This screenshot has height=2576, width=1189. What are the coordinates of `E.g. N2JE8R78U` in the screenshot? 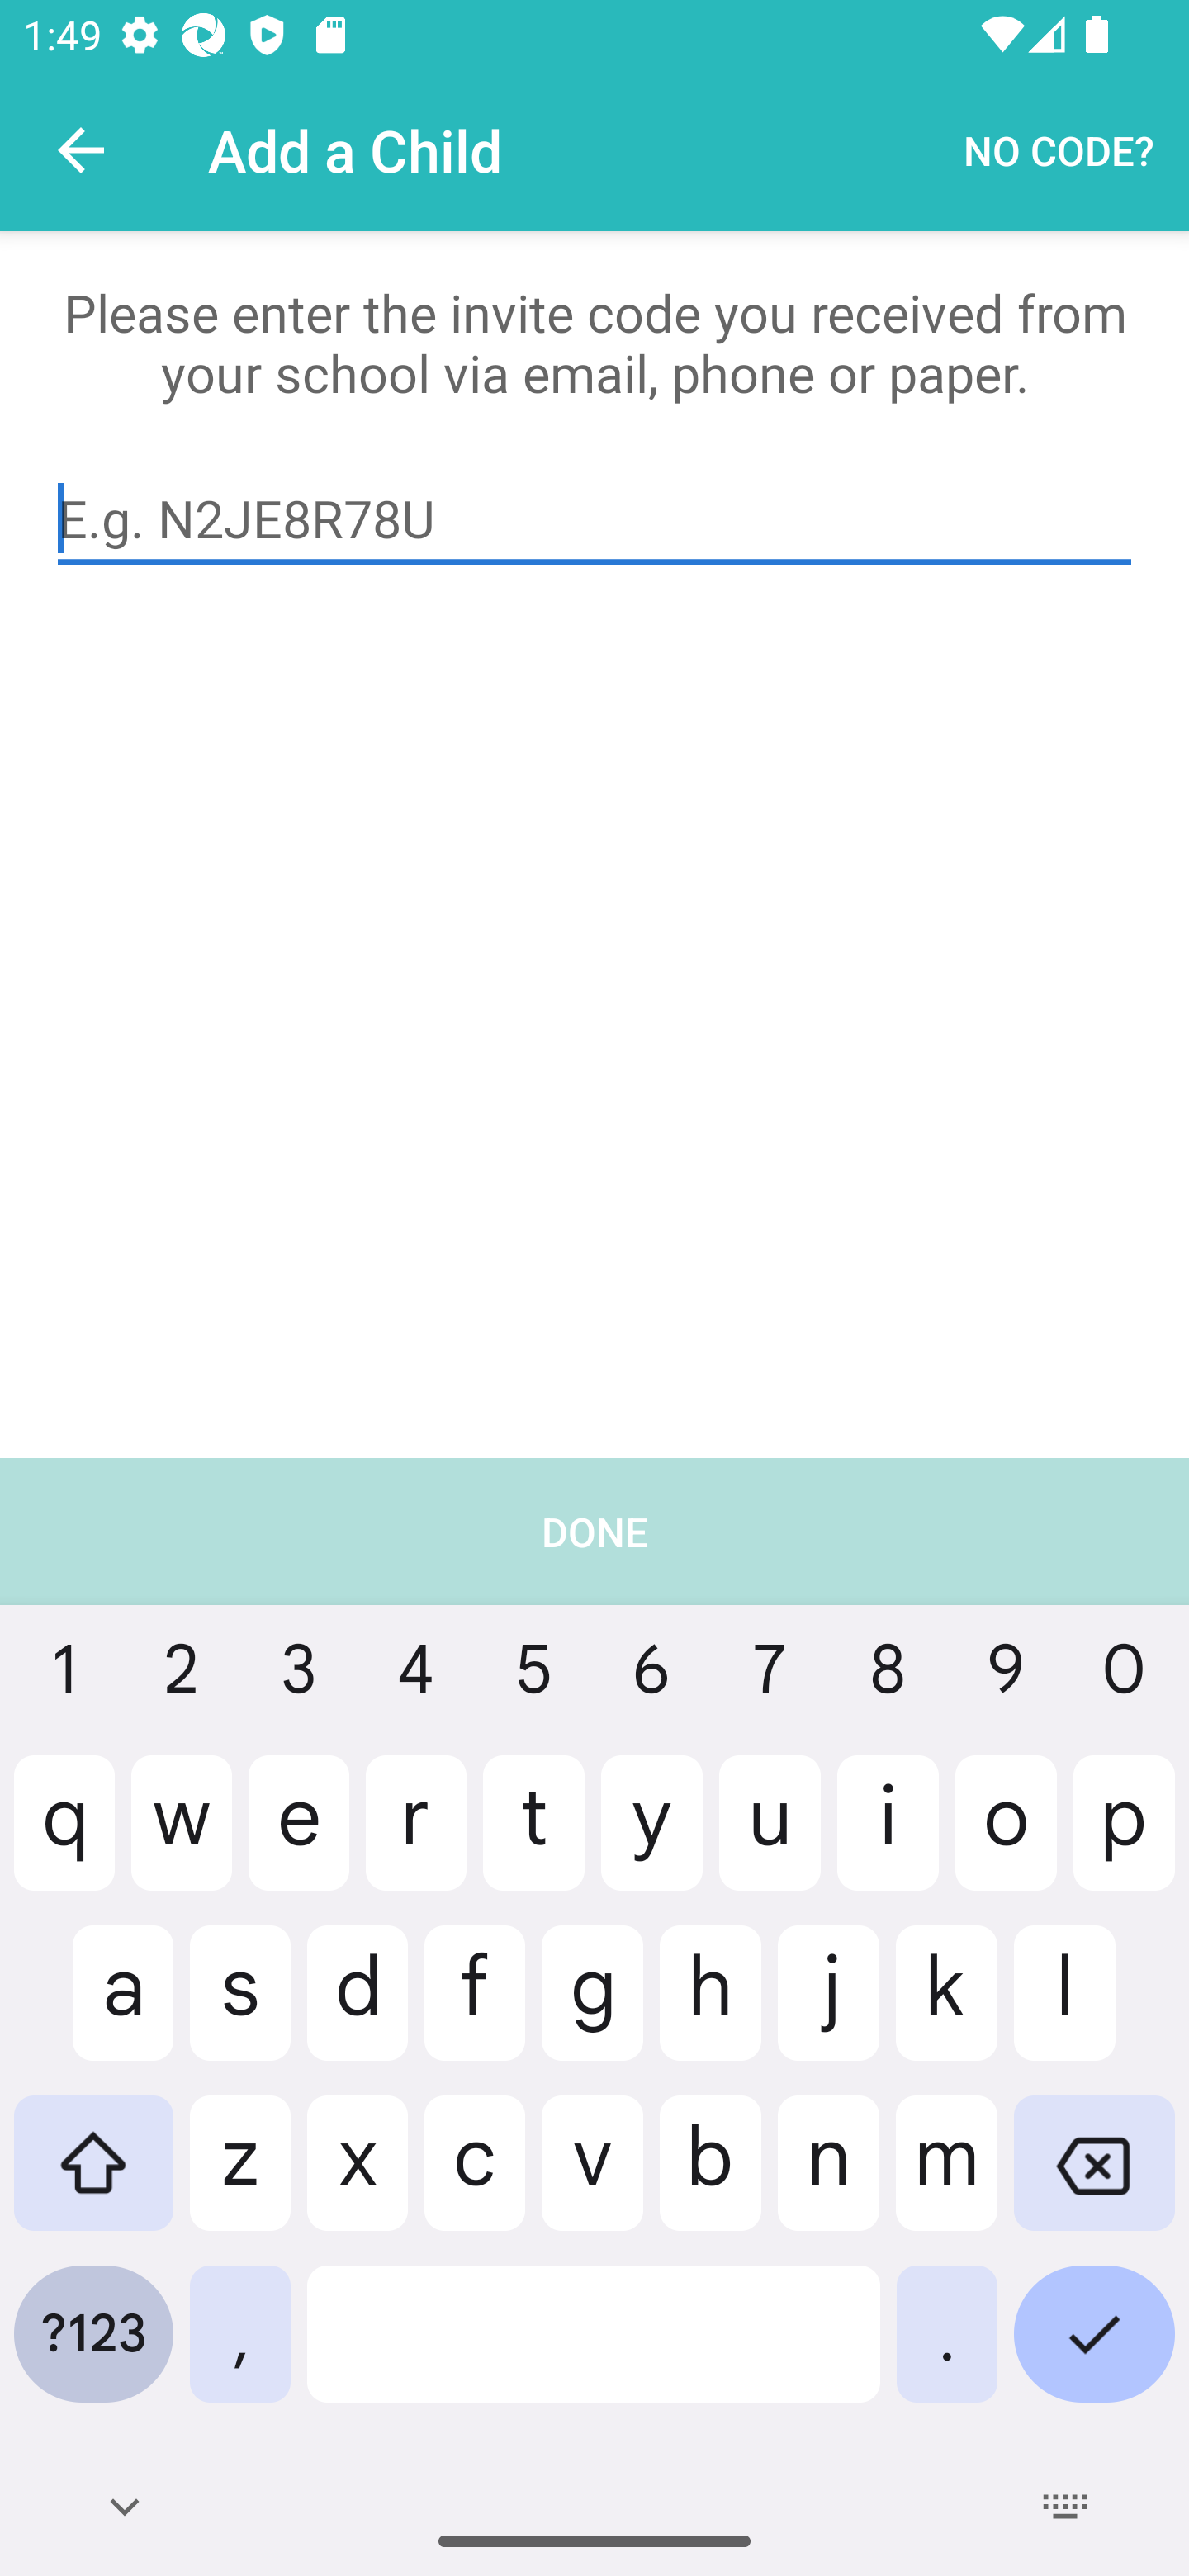 It's located at (594, 519).